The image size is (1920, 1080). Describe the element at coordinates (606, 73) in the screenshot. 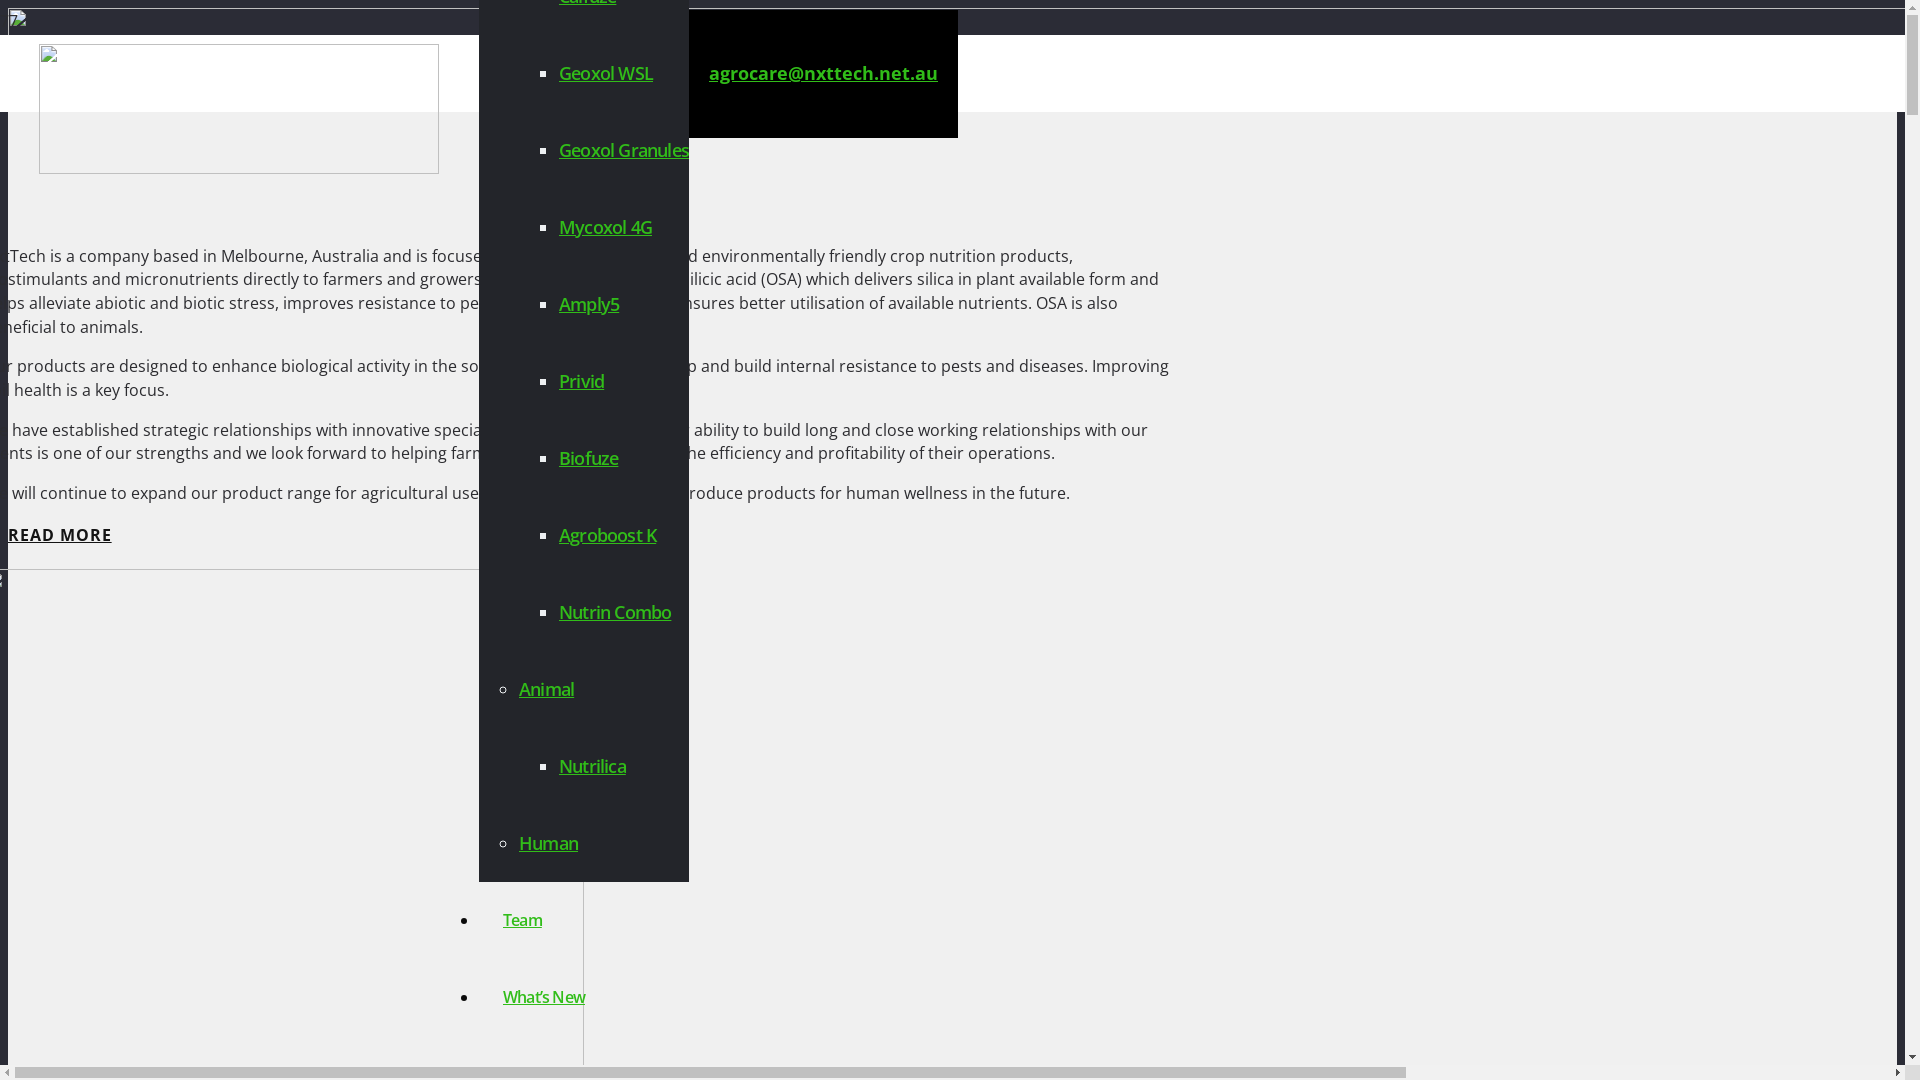

I see `Geoxol WSL` at that location.